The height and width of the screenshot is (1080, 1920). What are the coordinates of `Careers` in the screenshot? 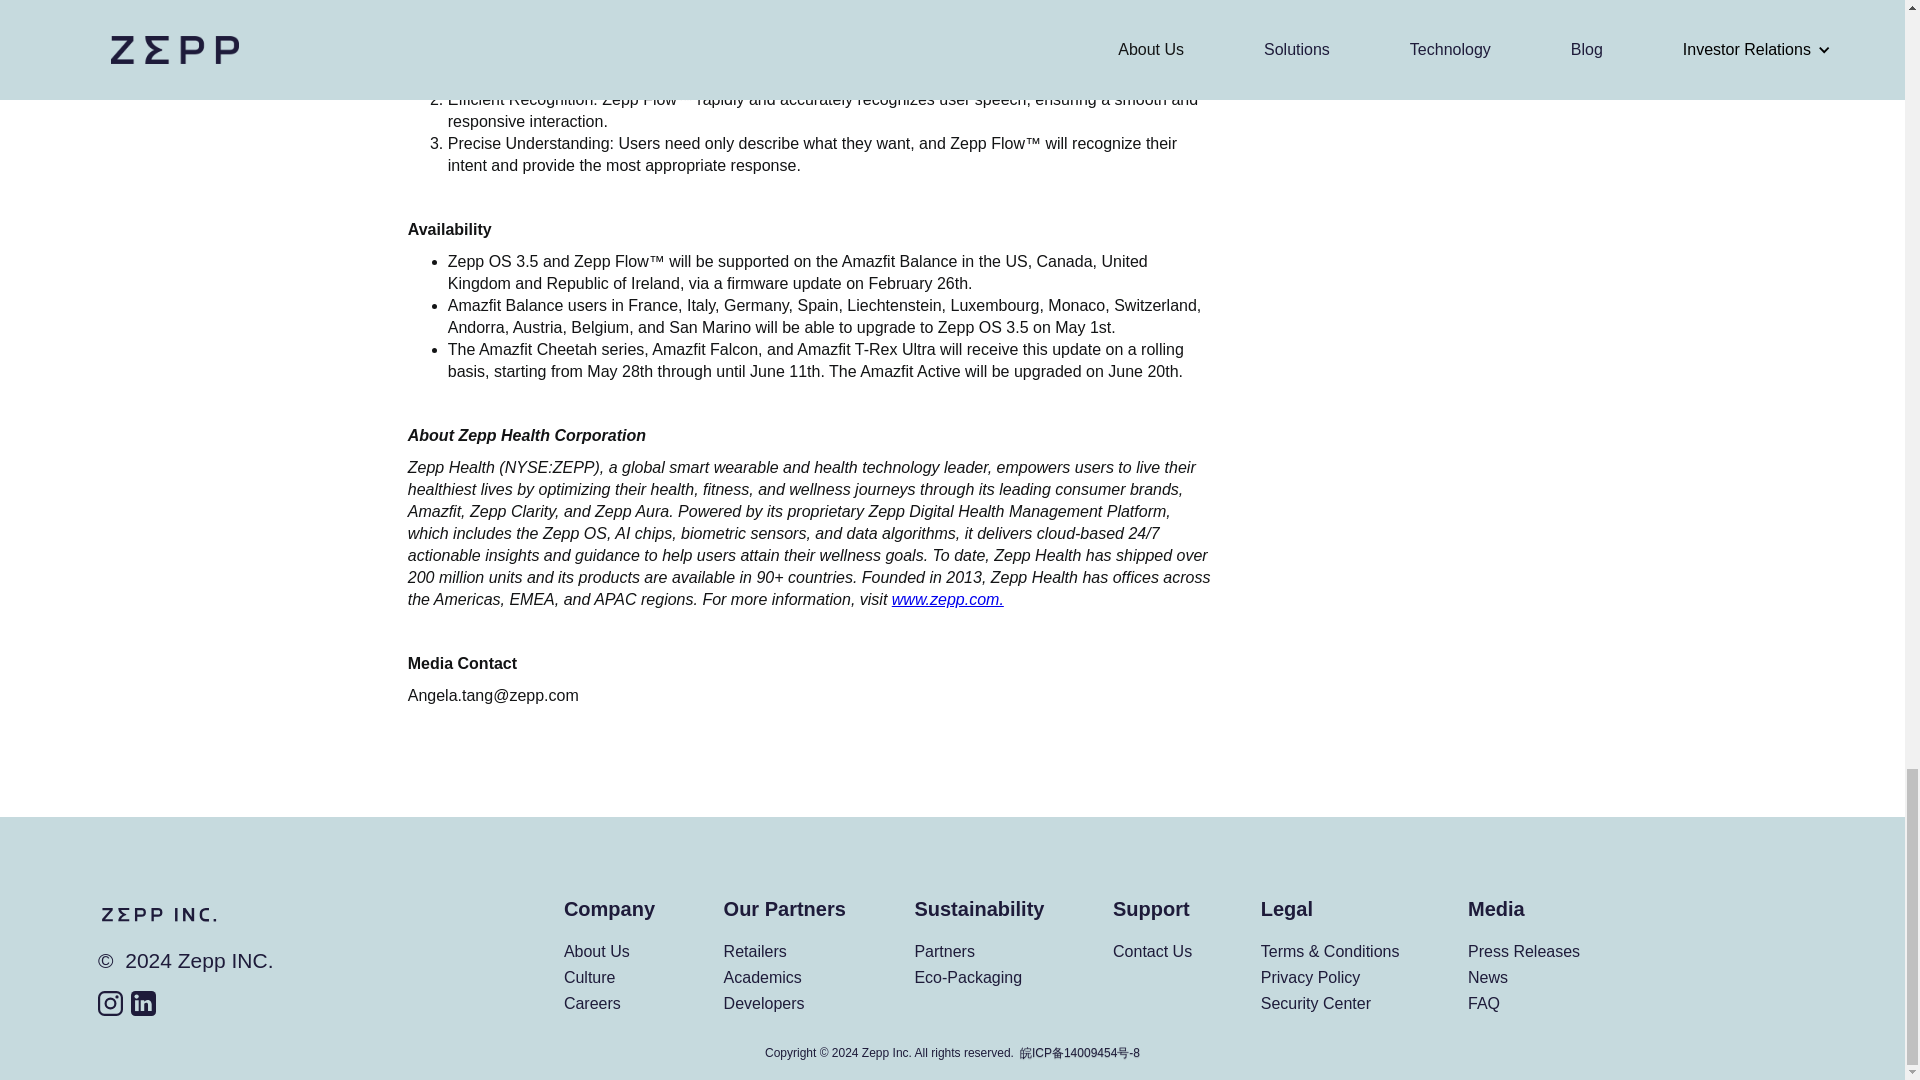 It's located at (592, 1003).